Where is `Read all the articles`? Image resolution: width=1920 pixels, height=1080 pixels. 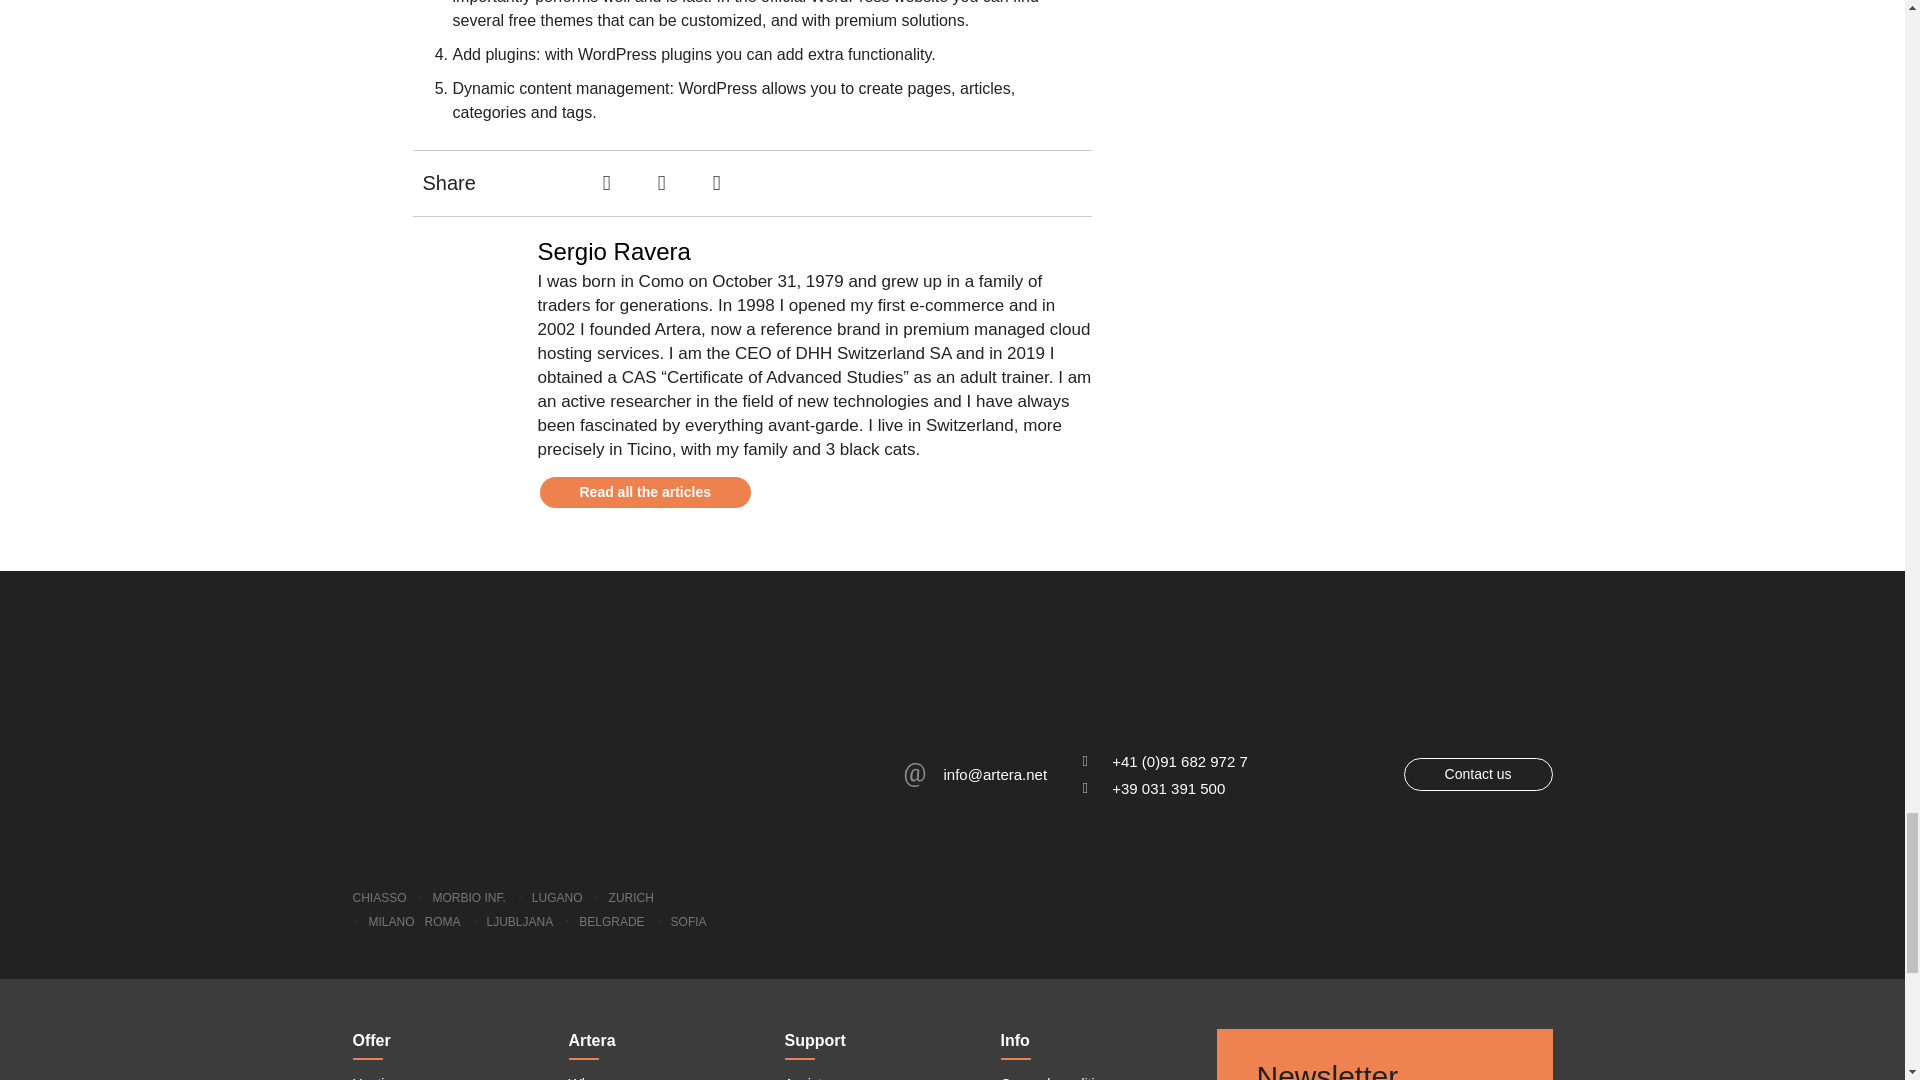
Read all the articles is located at coordinates (646, 492).